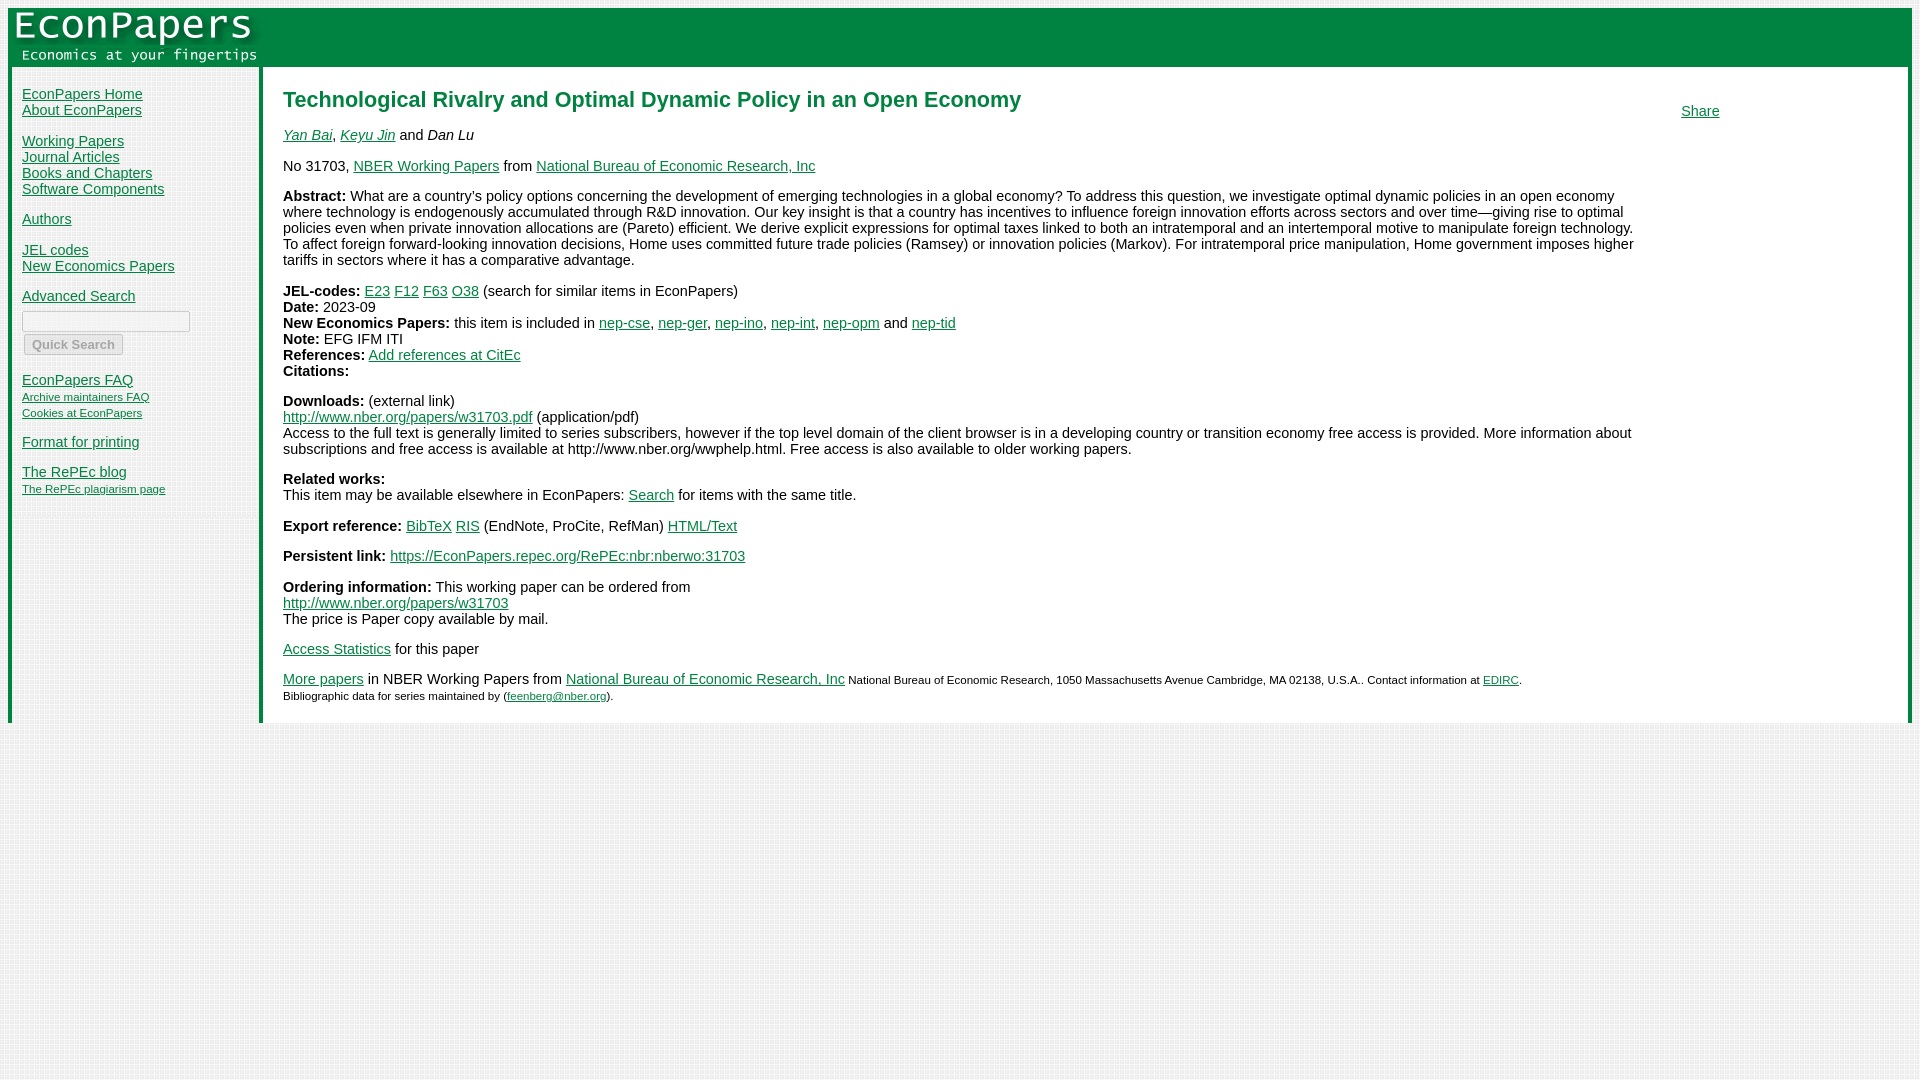 This screenshot has height=1080, width=1920. What do you see at coordinates (78, 296) in the screenshot?
I see `Advanced Search` at bounding box center [78, 296].